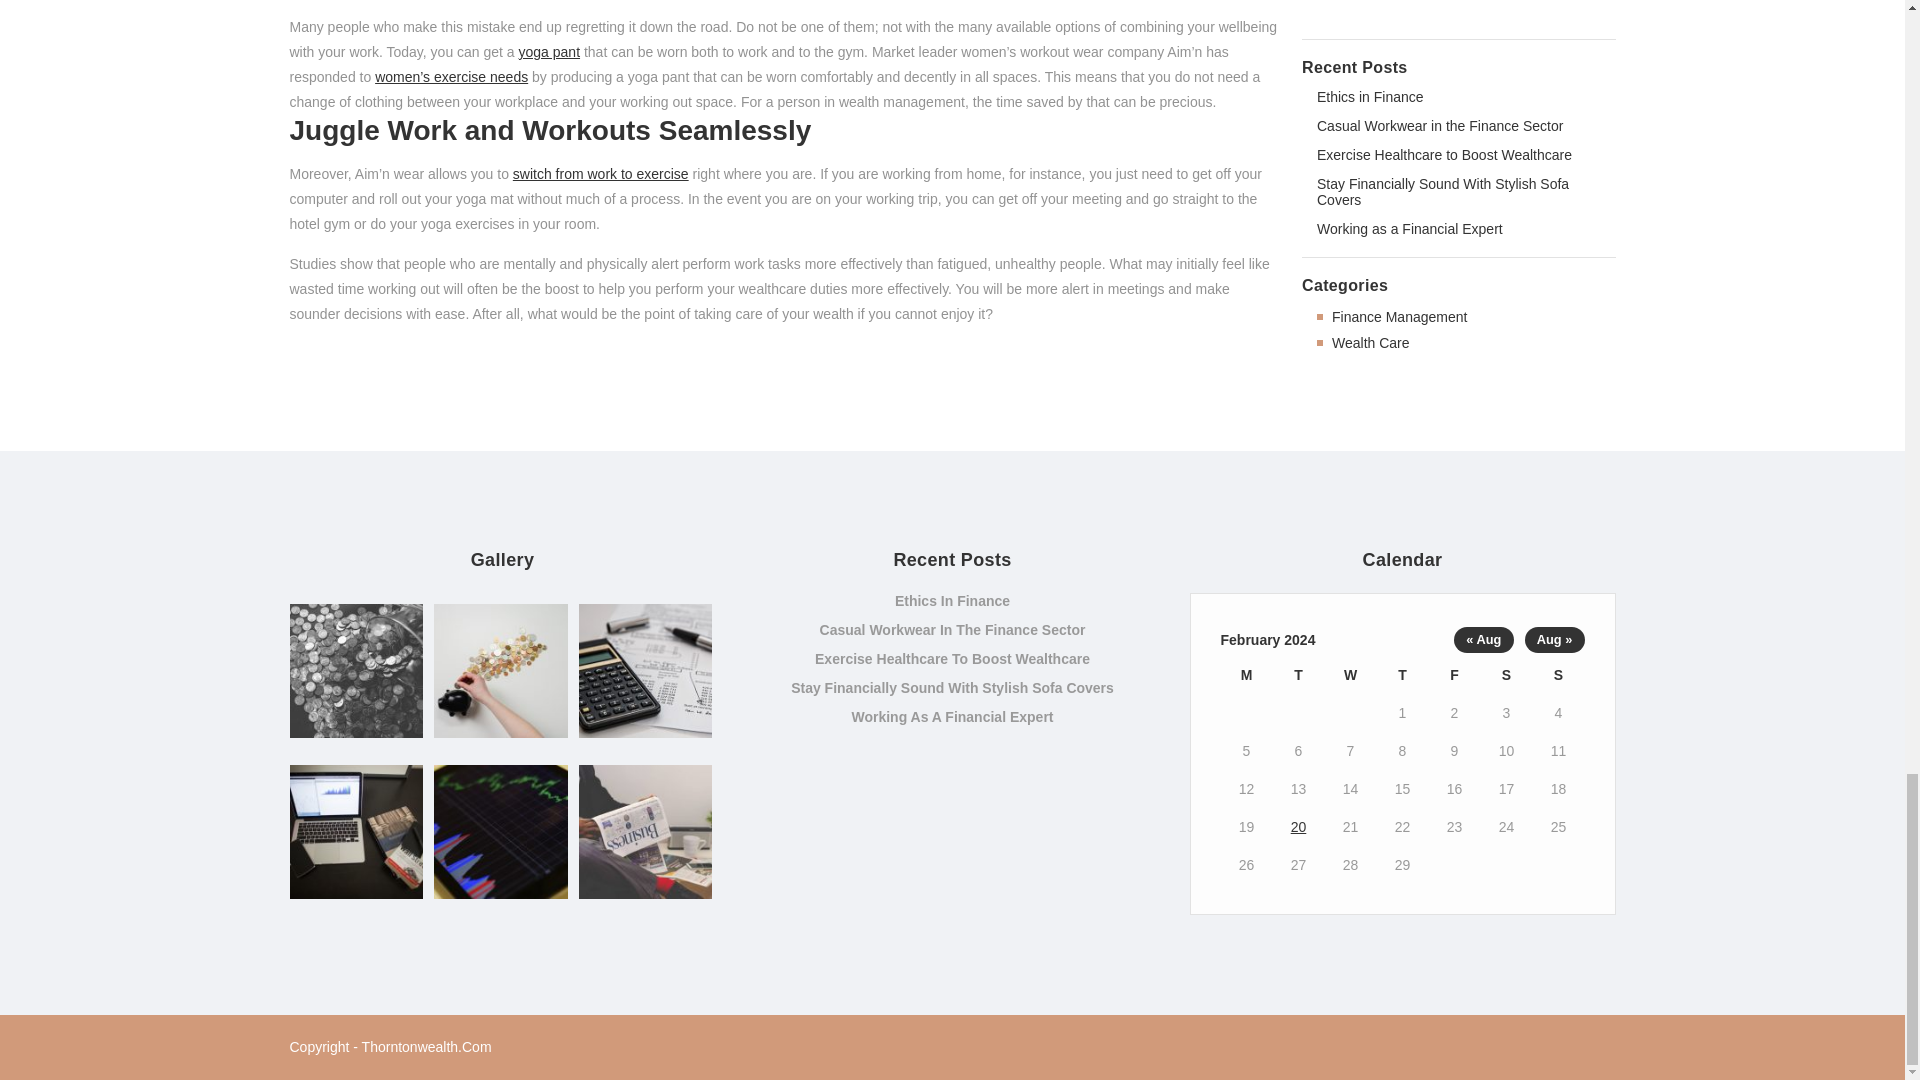 Image resolution: width=1920 pixels, height=1080 pixels. What do you see at coordinates (1298, 674) in the screenshot?
I see `Tuesday` at bounding box center [1298, 674].